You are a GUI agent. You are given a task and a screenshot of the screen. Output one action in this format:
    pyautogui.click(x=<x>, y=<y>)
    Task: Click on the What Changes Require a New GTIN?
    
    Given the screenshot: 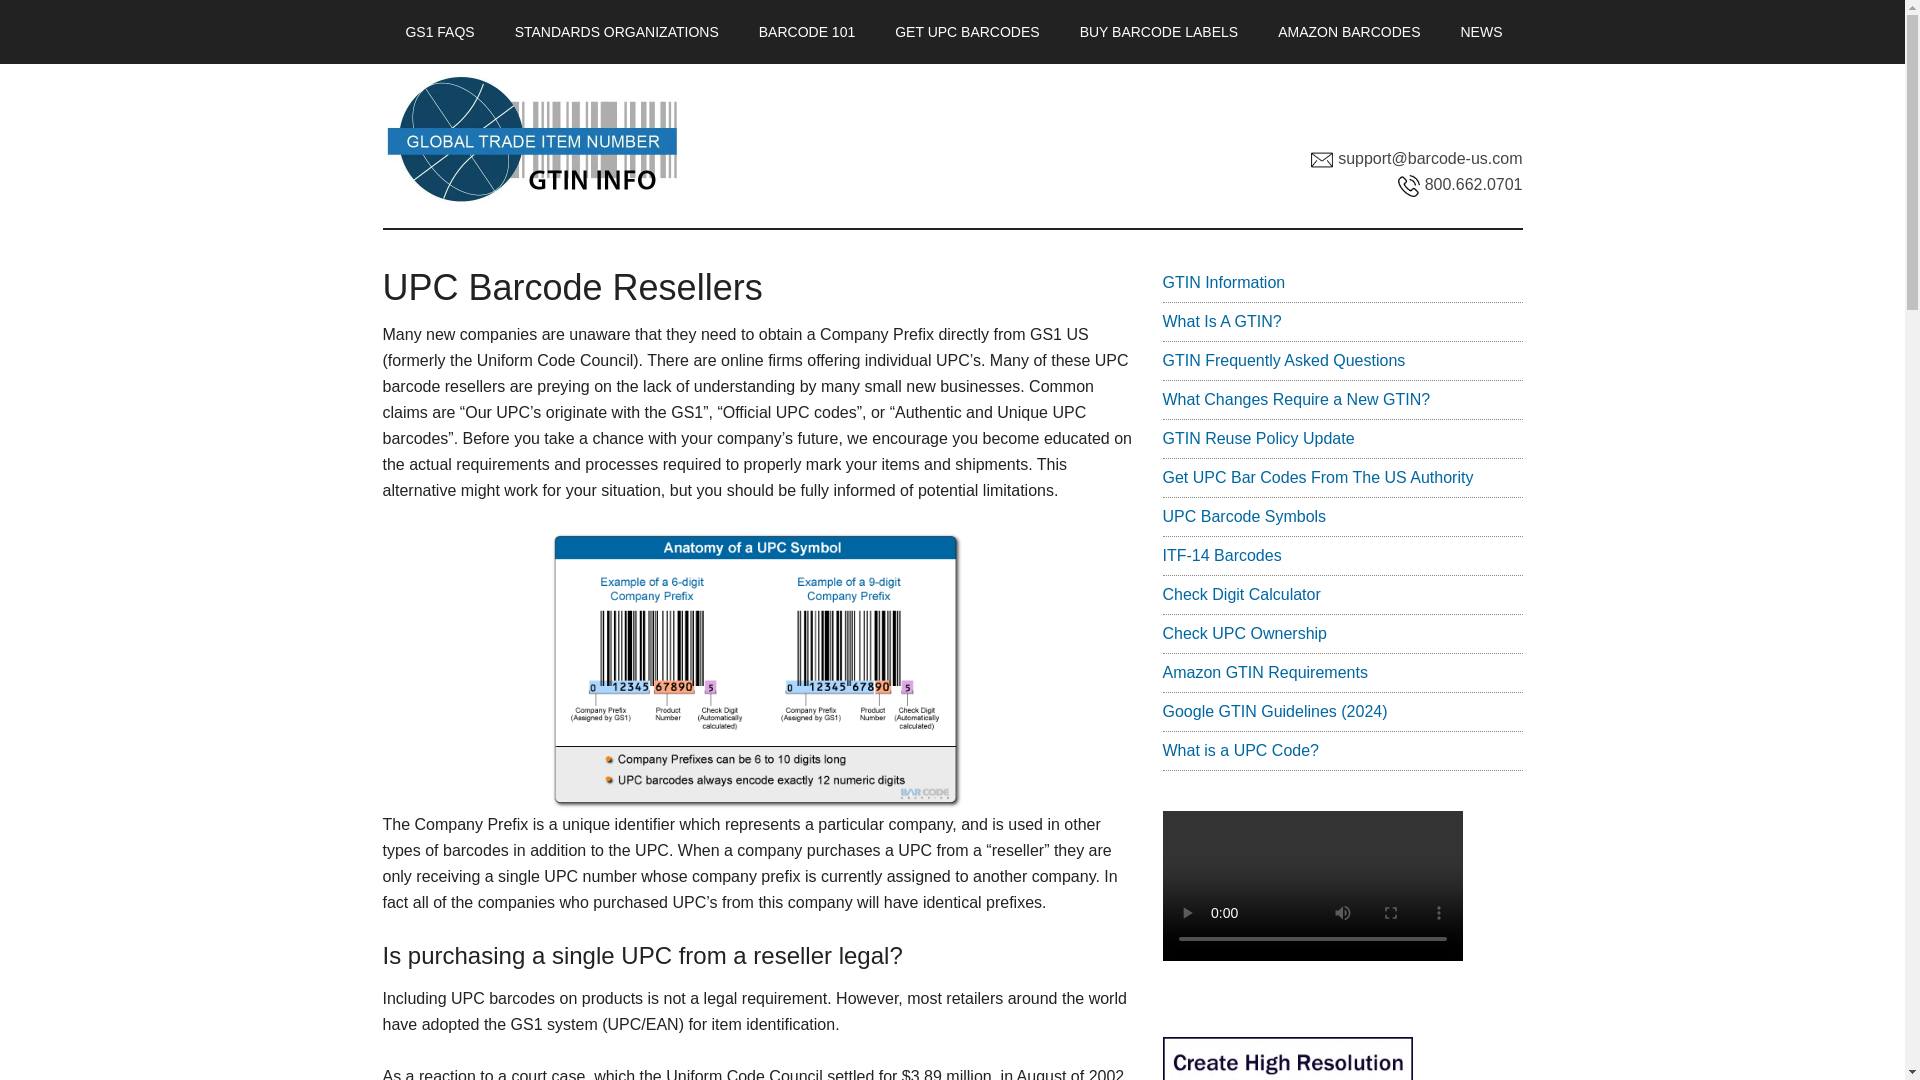 What is the action you would take?
    pyautogui.click(x=1296, y=399)
    